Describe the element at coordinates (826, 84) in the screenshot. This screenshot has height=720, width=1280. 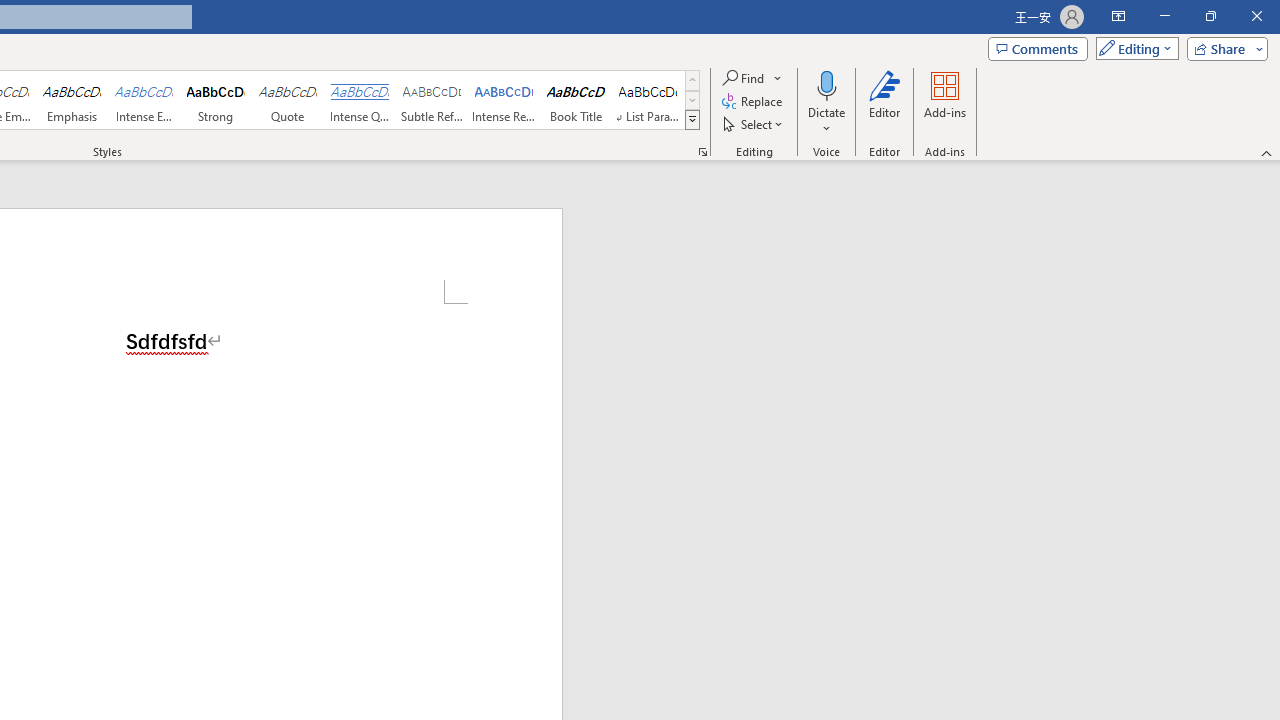
I see `Dictate` at that location.